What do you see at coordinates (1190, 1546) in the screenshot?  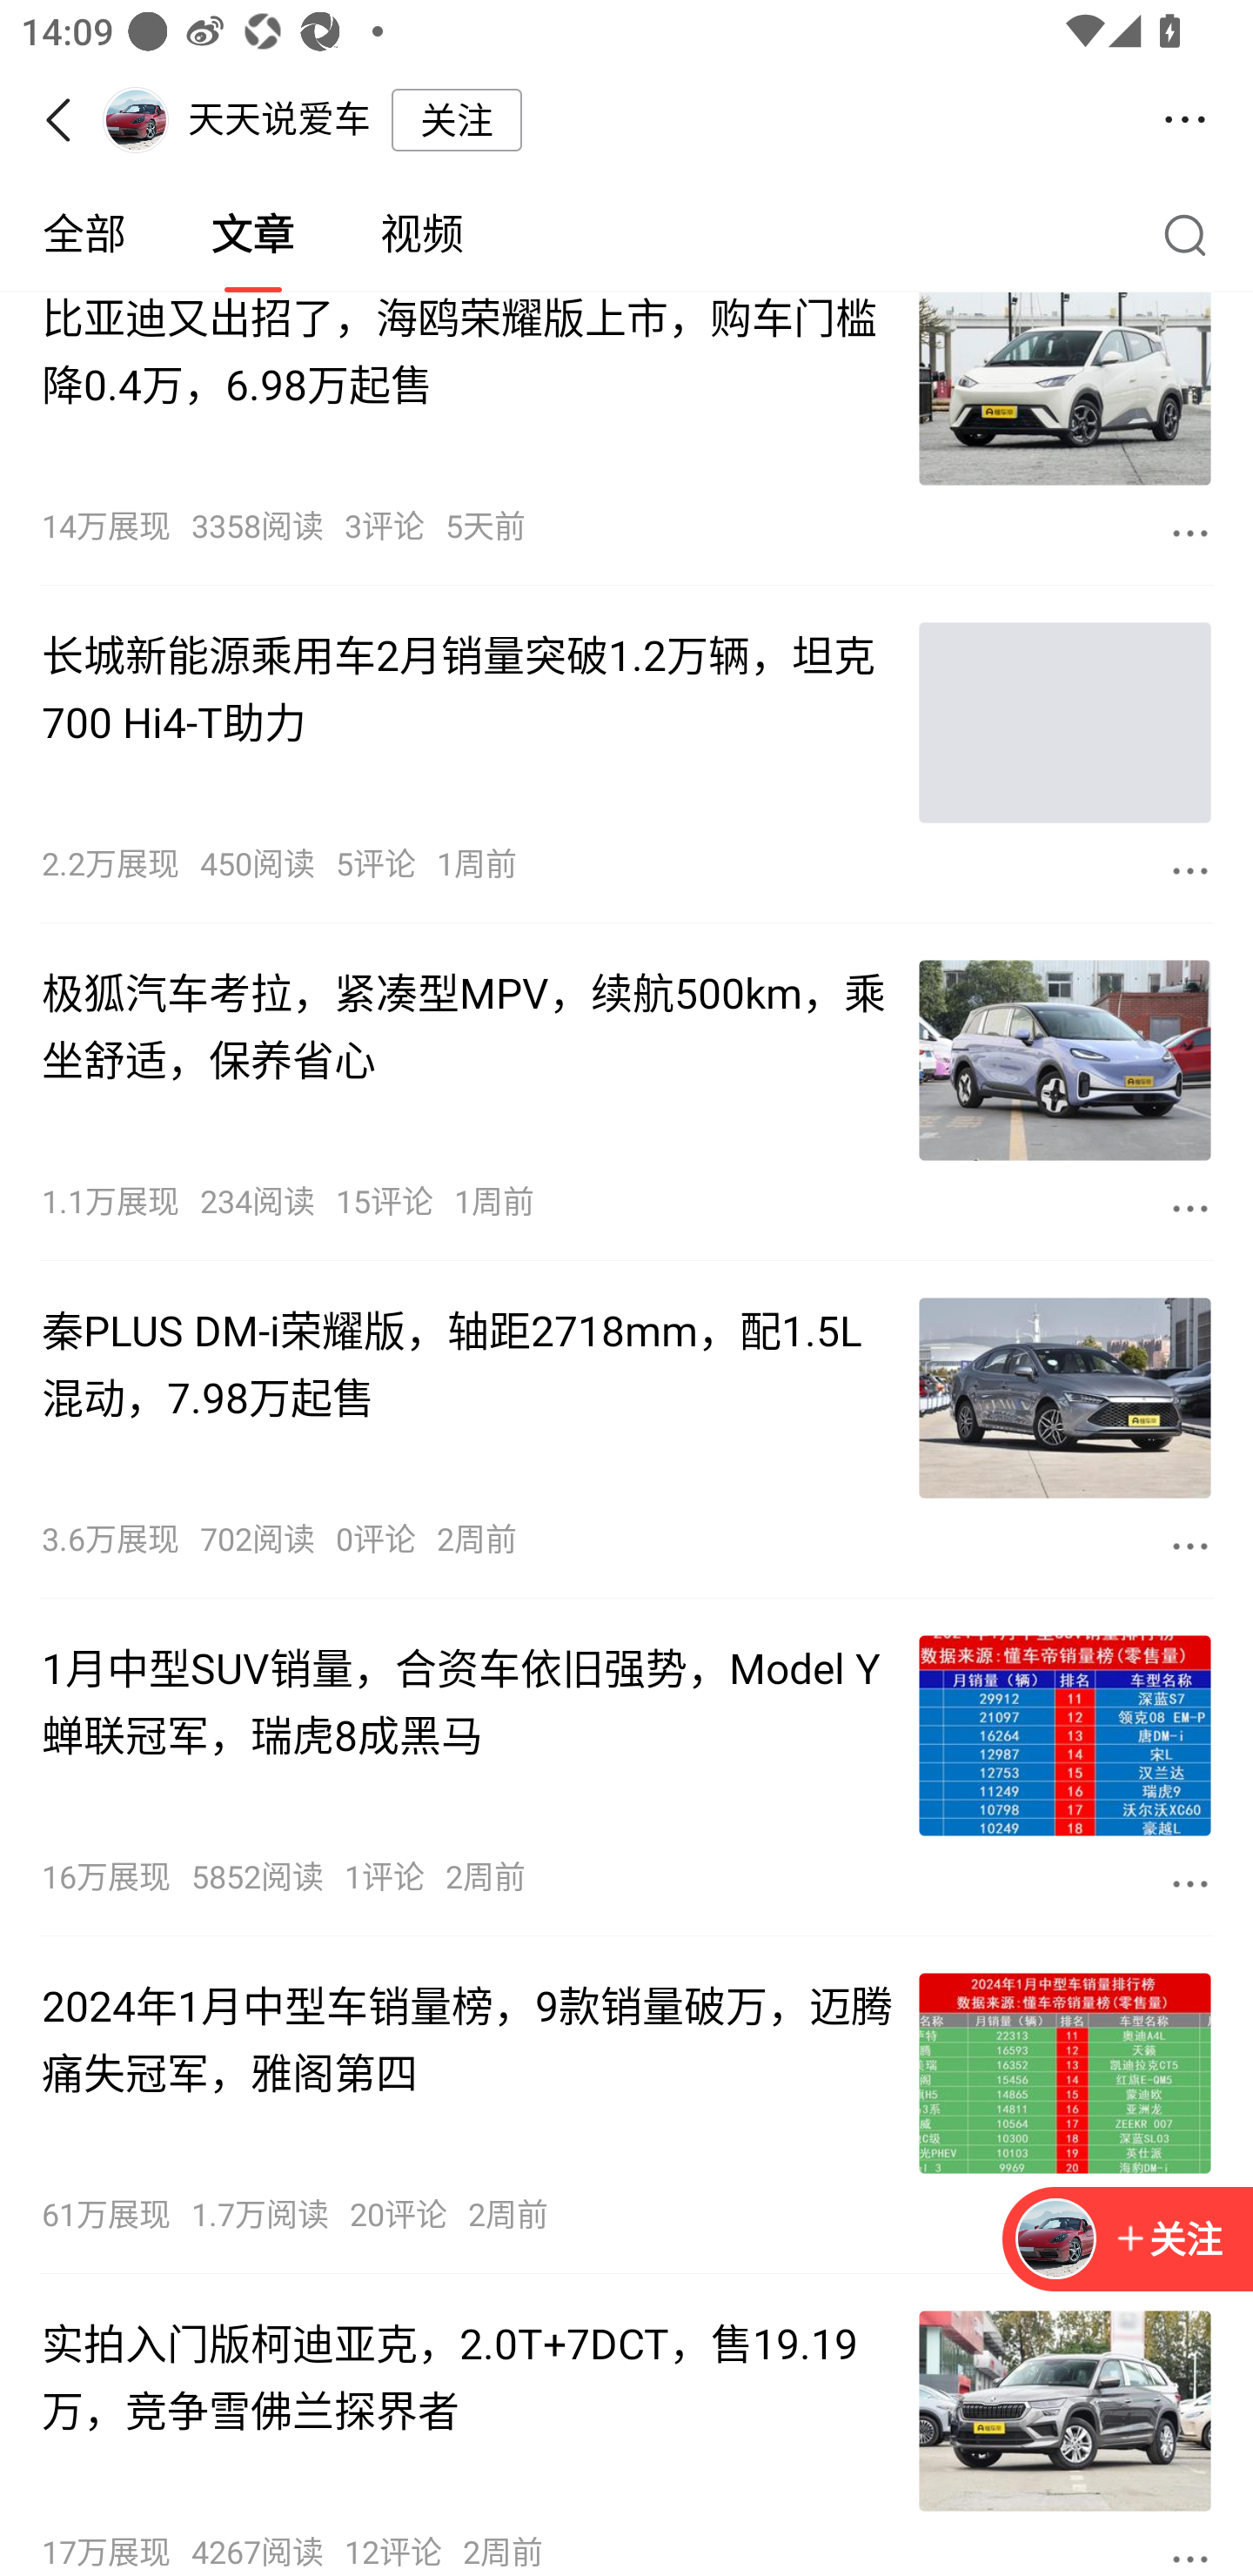 I see `更多` at bounding box center [1190, 1546].